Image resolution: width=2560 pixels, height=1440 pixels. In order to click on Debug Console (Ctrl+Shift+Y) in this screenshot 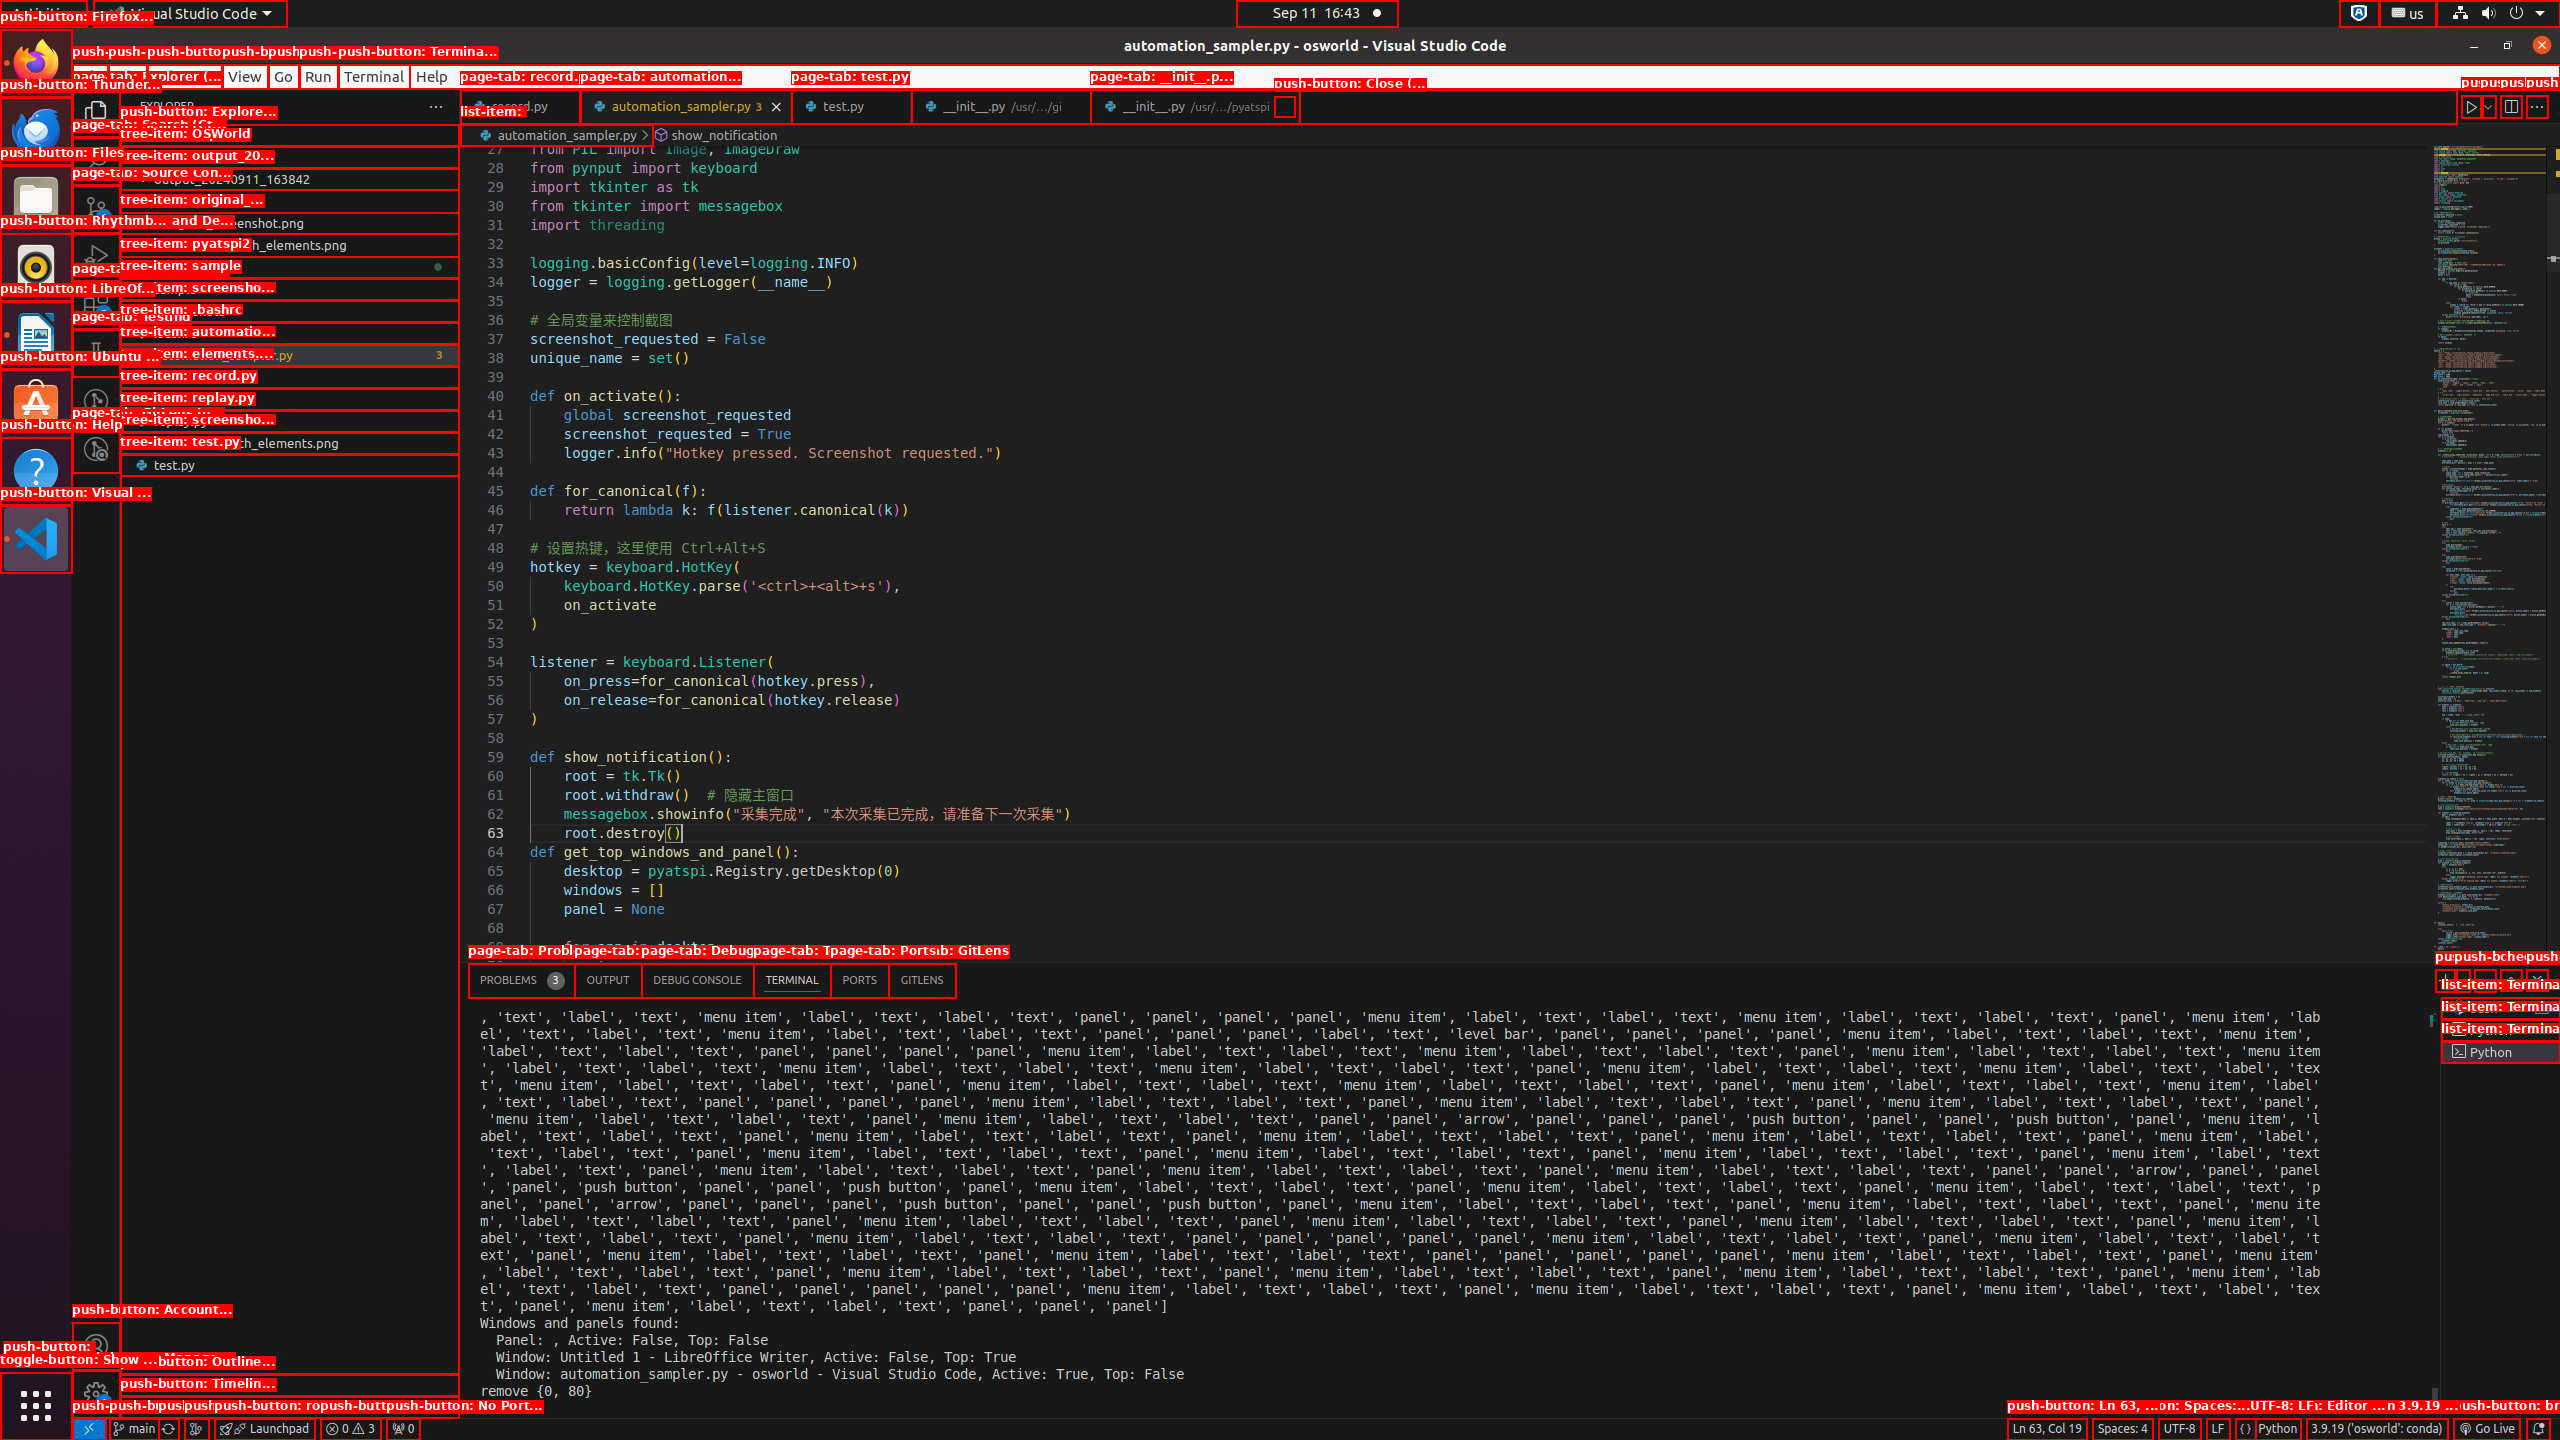, I will do `click(698, 980)`.